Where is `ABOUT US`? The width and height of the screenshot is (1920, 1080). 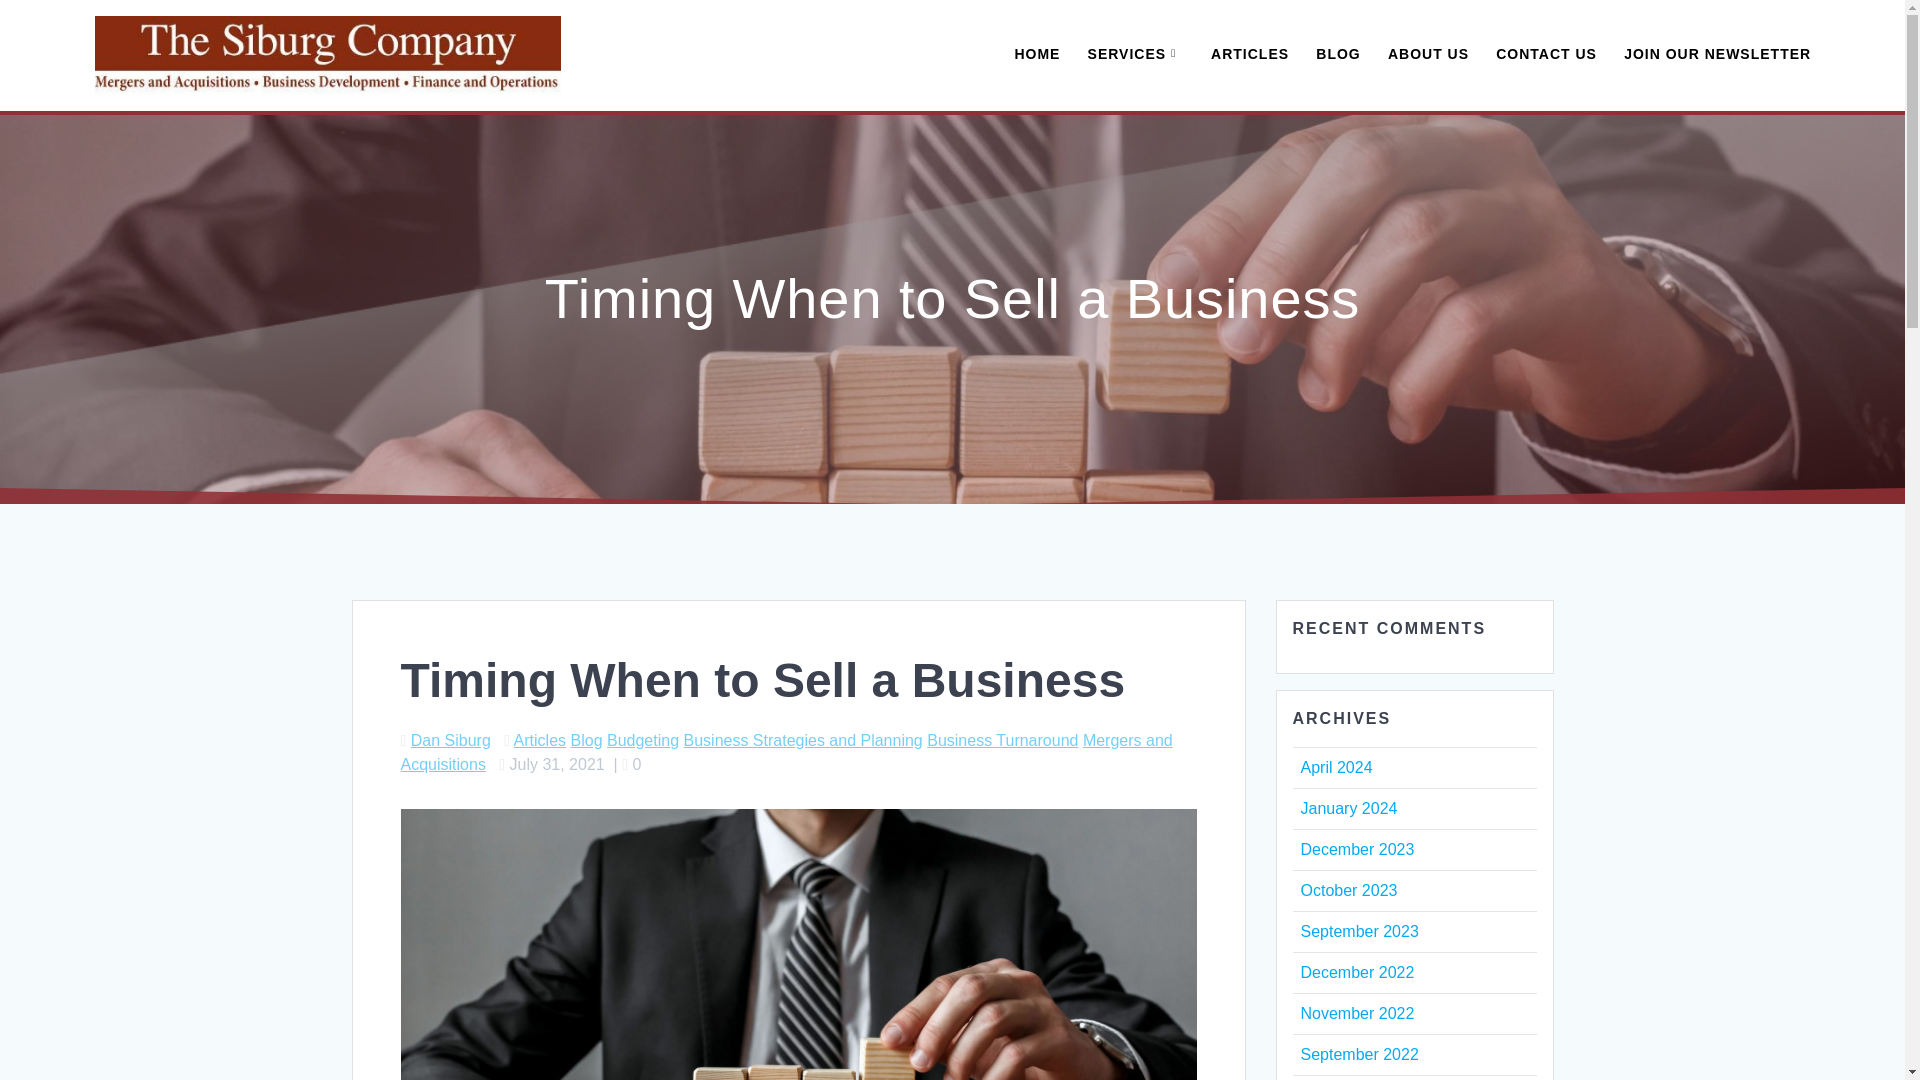
ABOUT US is located at coordinates (1428, 56).